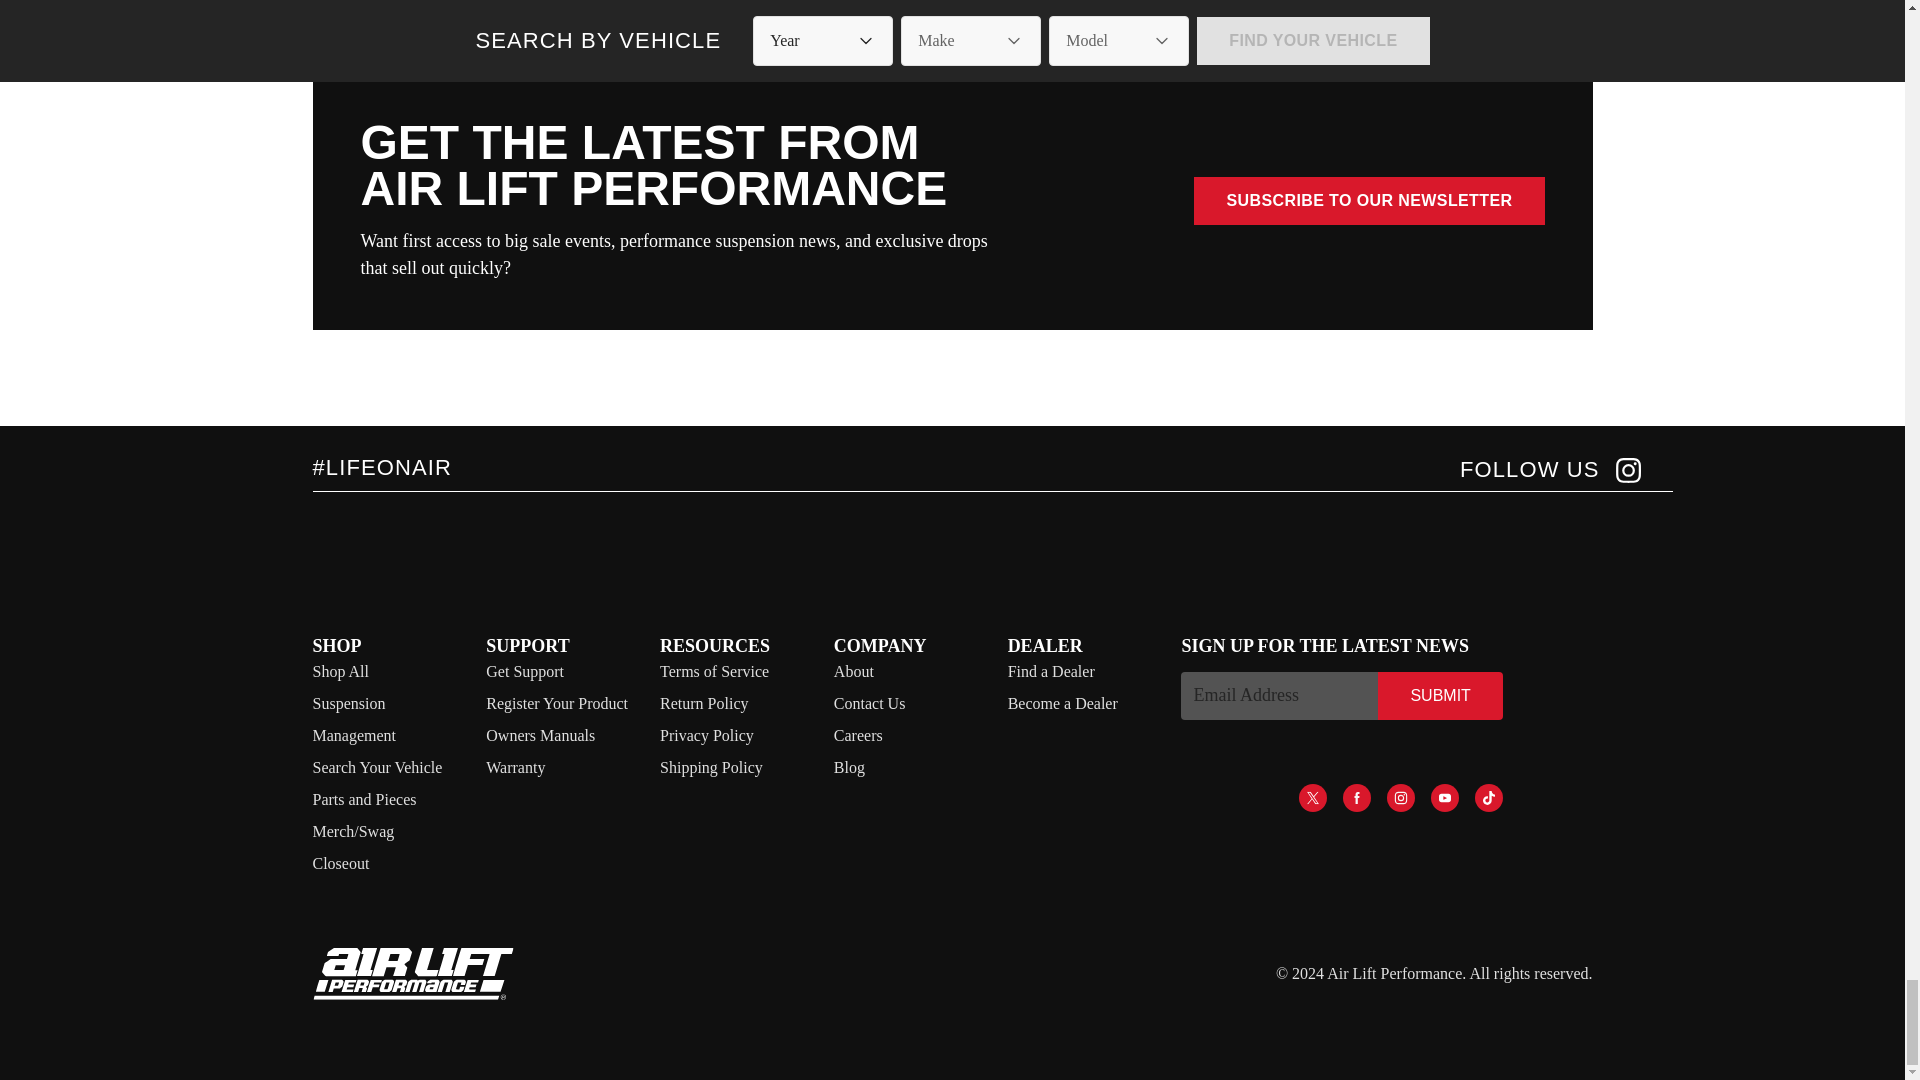  Describe the element at coordinates (340, 863) in the screenshot. I see `Closeout` at that location.